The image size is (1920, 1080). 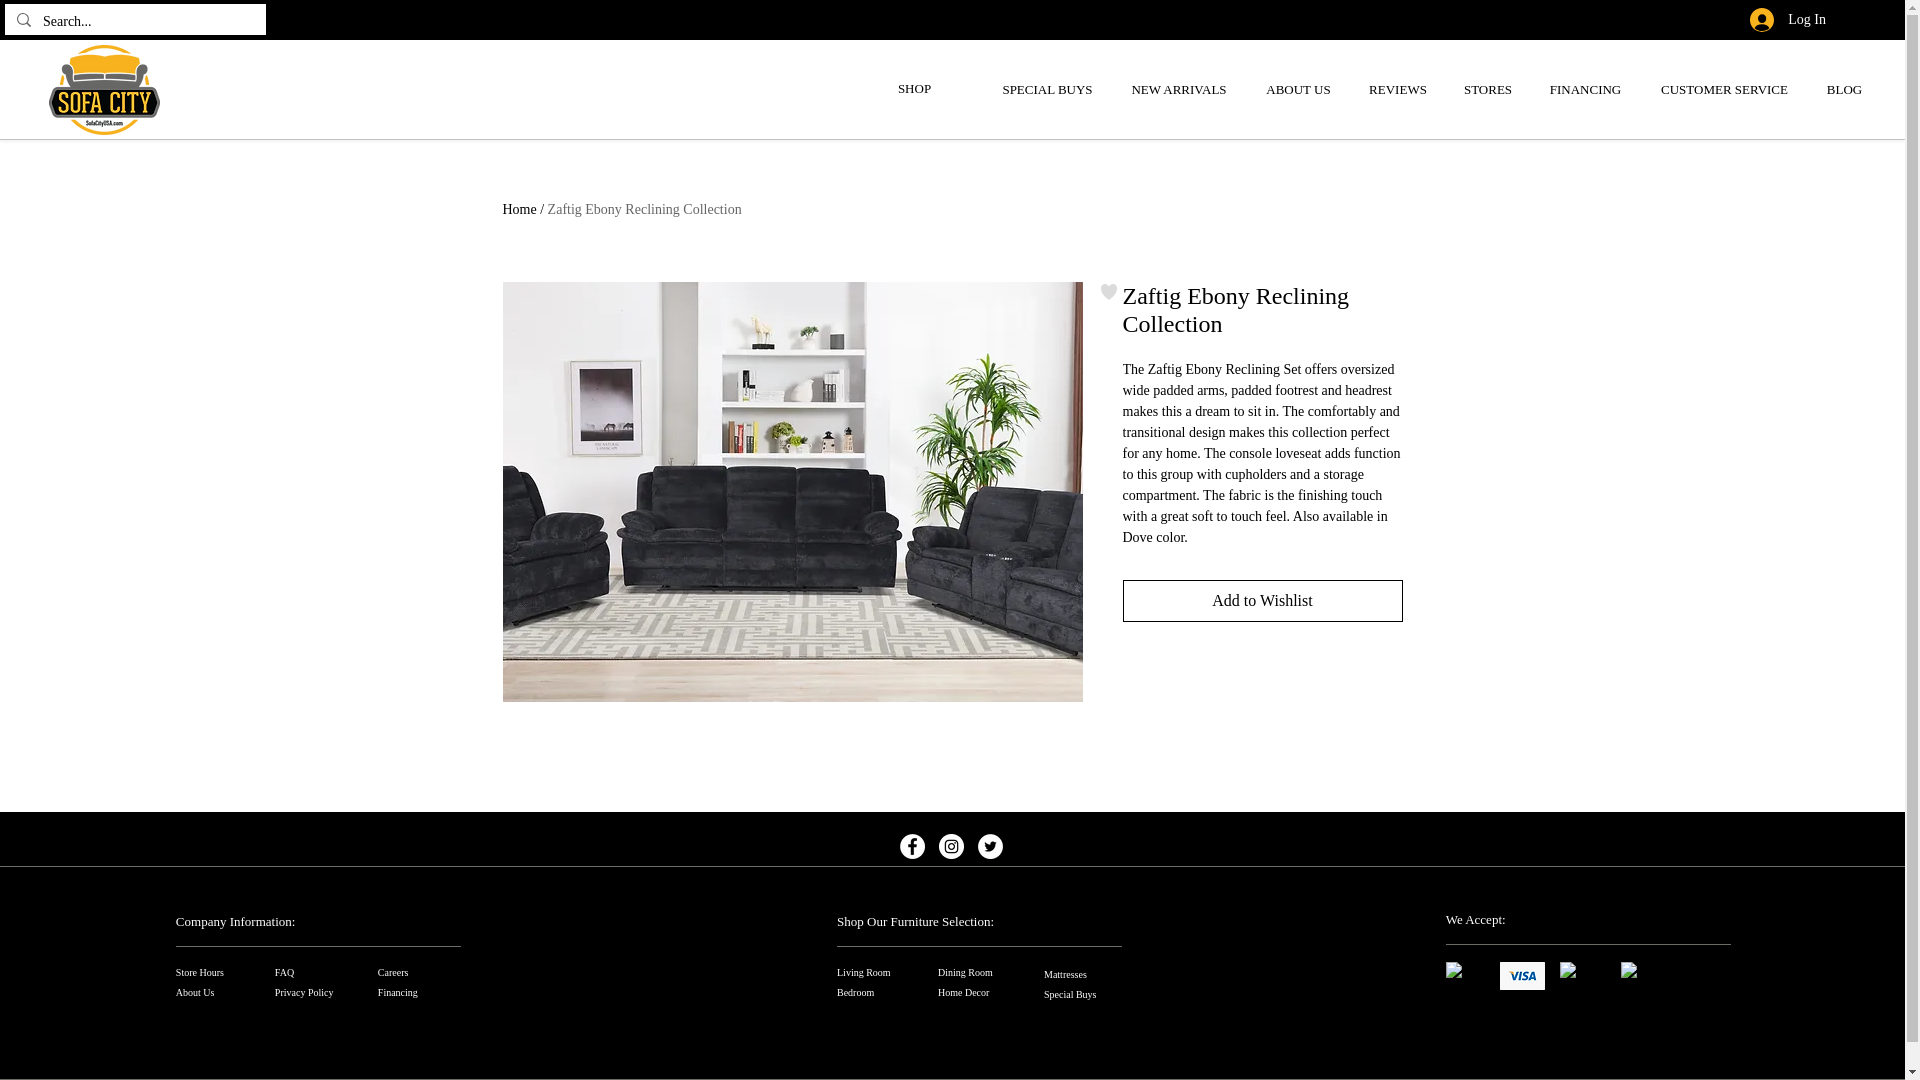 I want to click on Log In, so click(x=1787, y=20).